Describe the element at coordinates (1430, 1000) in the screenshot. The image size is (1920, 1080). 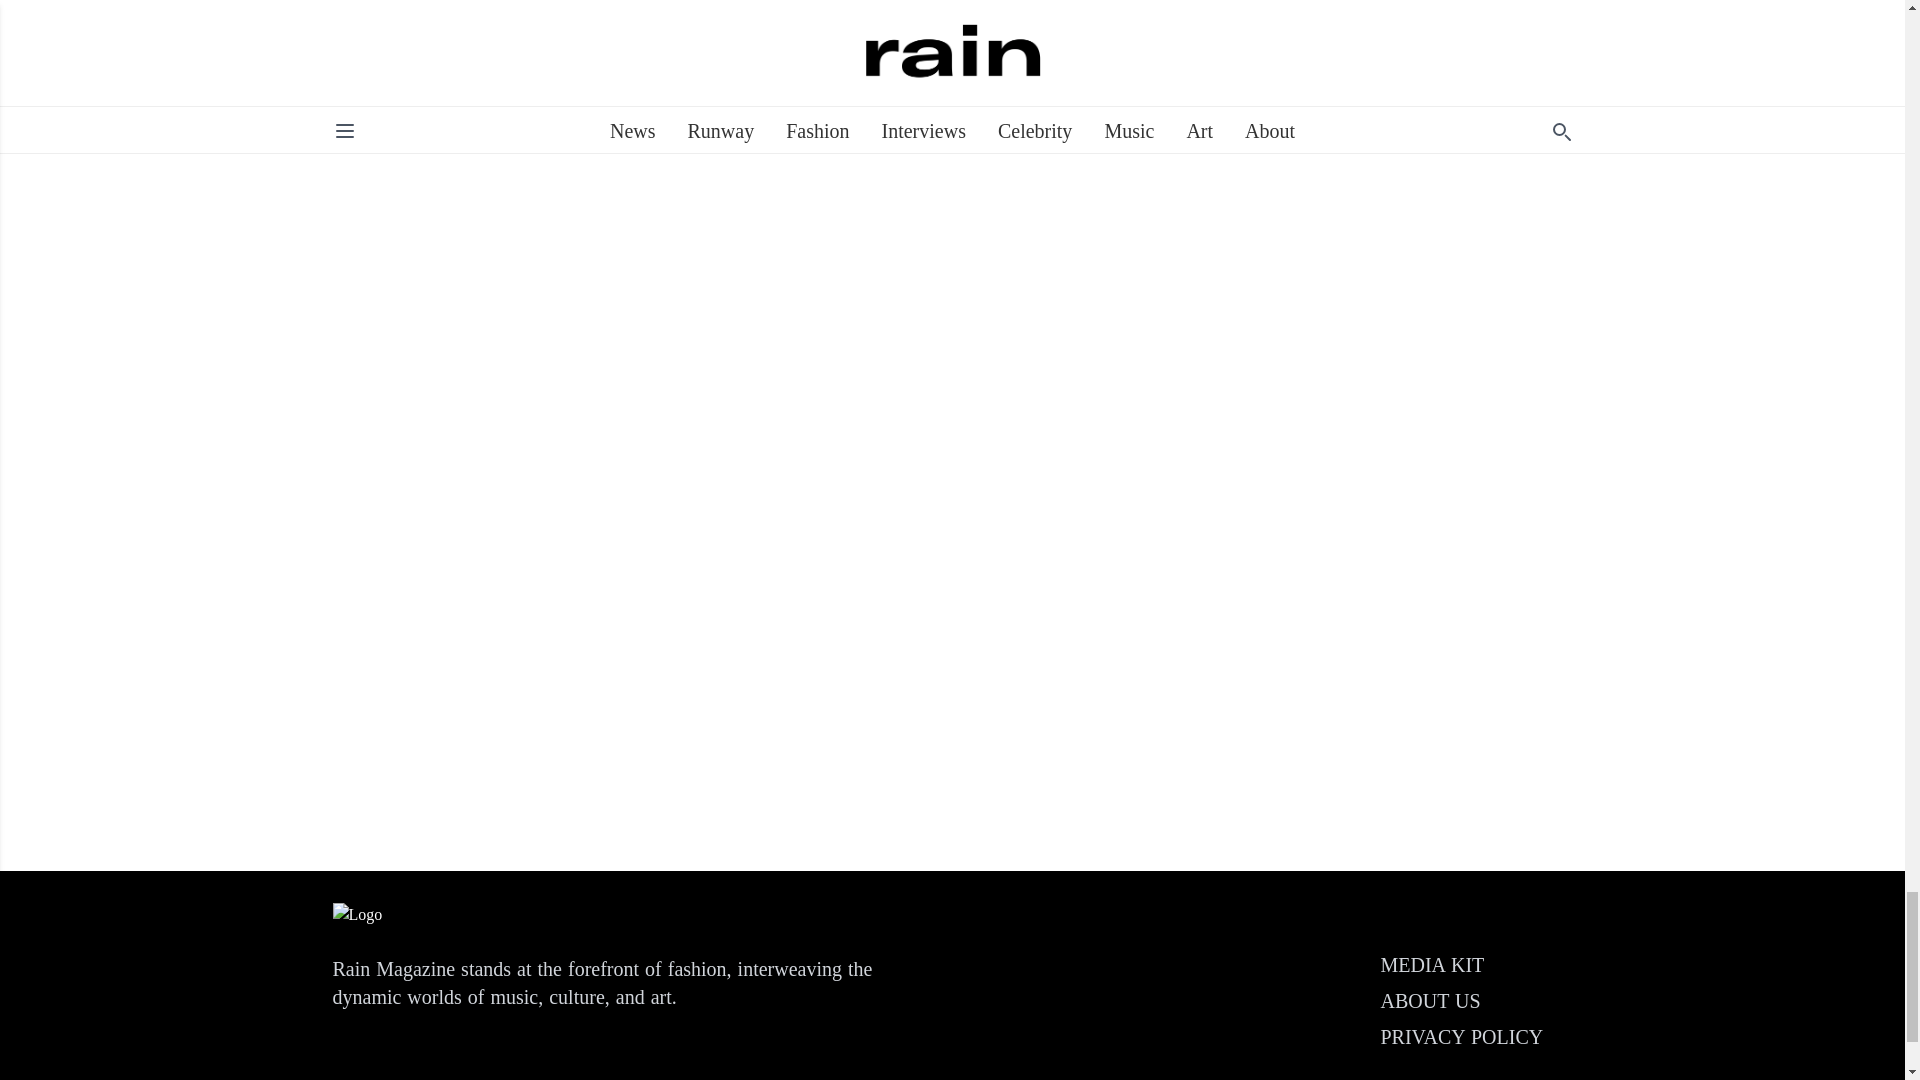
I see `ABOUT US` at that location.